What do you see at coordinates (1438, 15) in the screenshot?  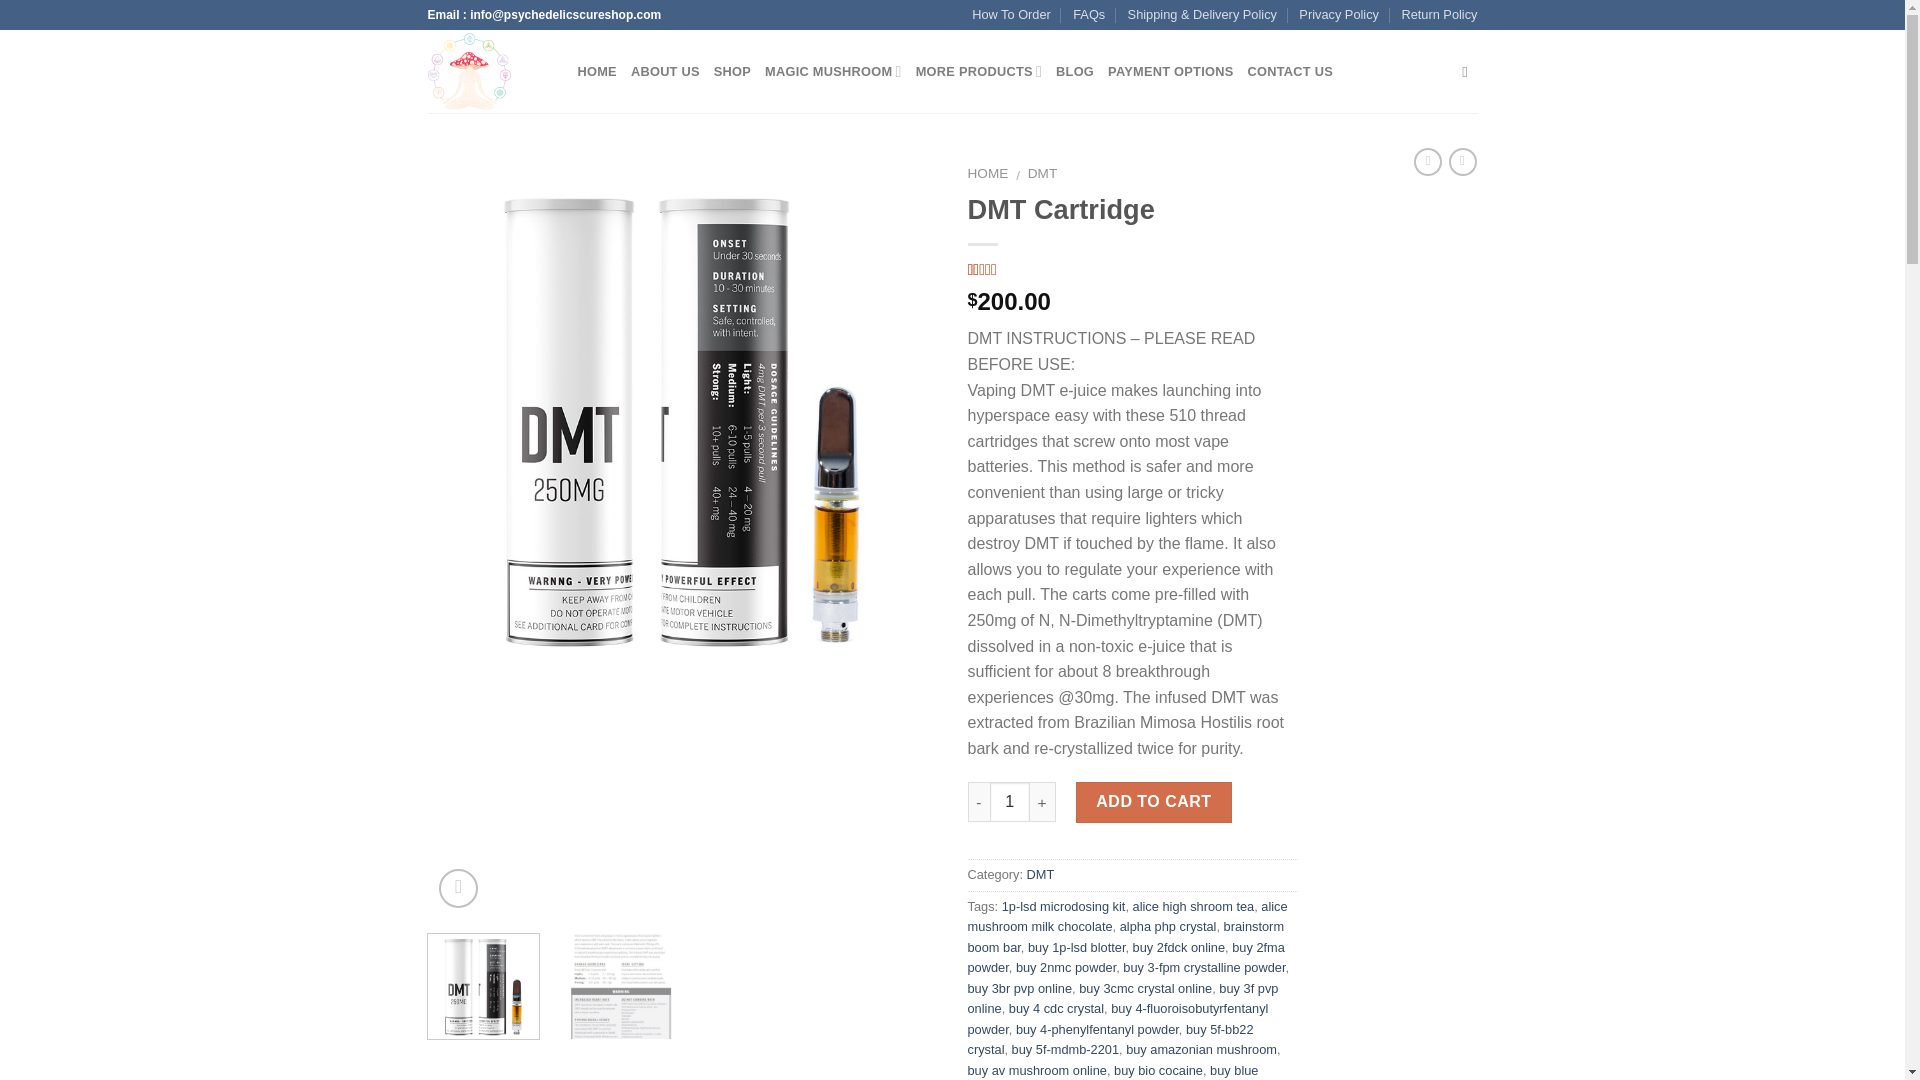 I see `Return Policy` at bounding box center [1438, 15].